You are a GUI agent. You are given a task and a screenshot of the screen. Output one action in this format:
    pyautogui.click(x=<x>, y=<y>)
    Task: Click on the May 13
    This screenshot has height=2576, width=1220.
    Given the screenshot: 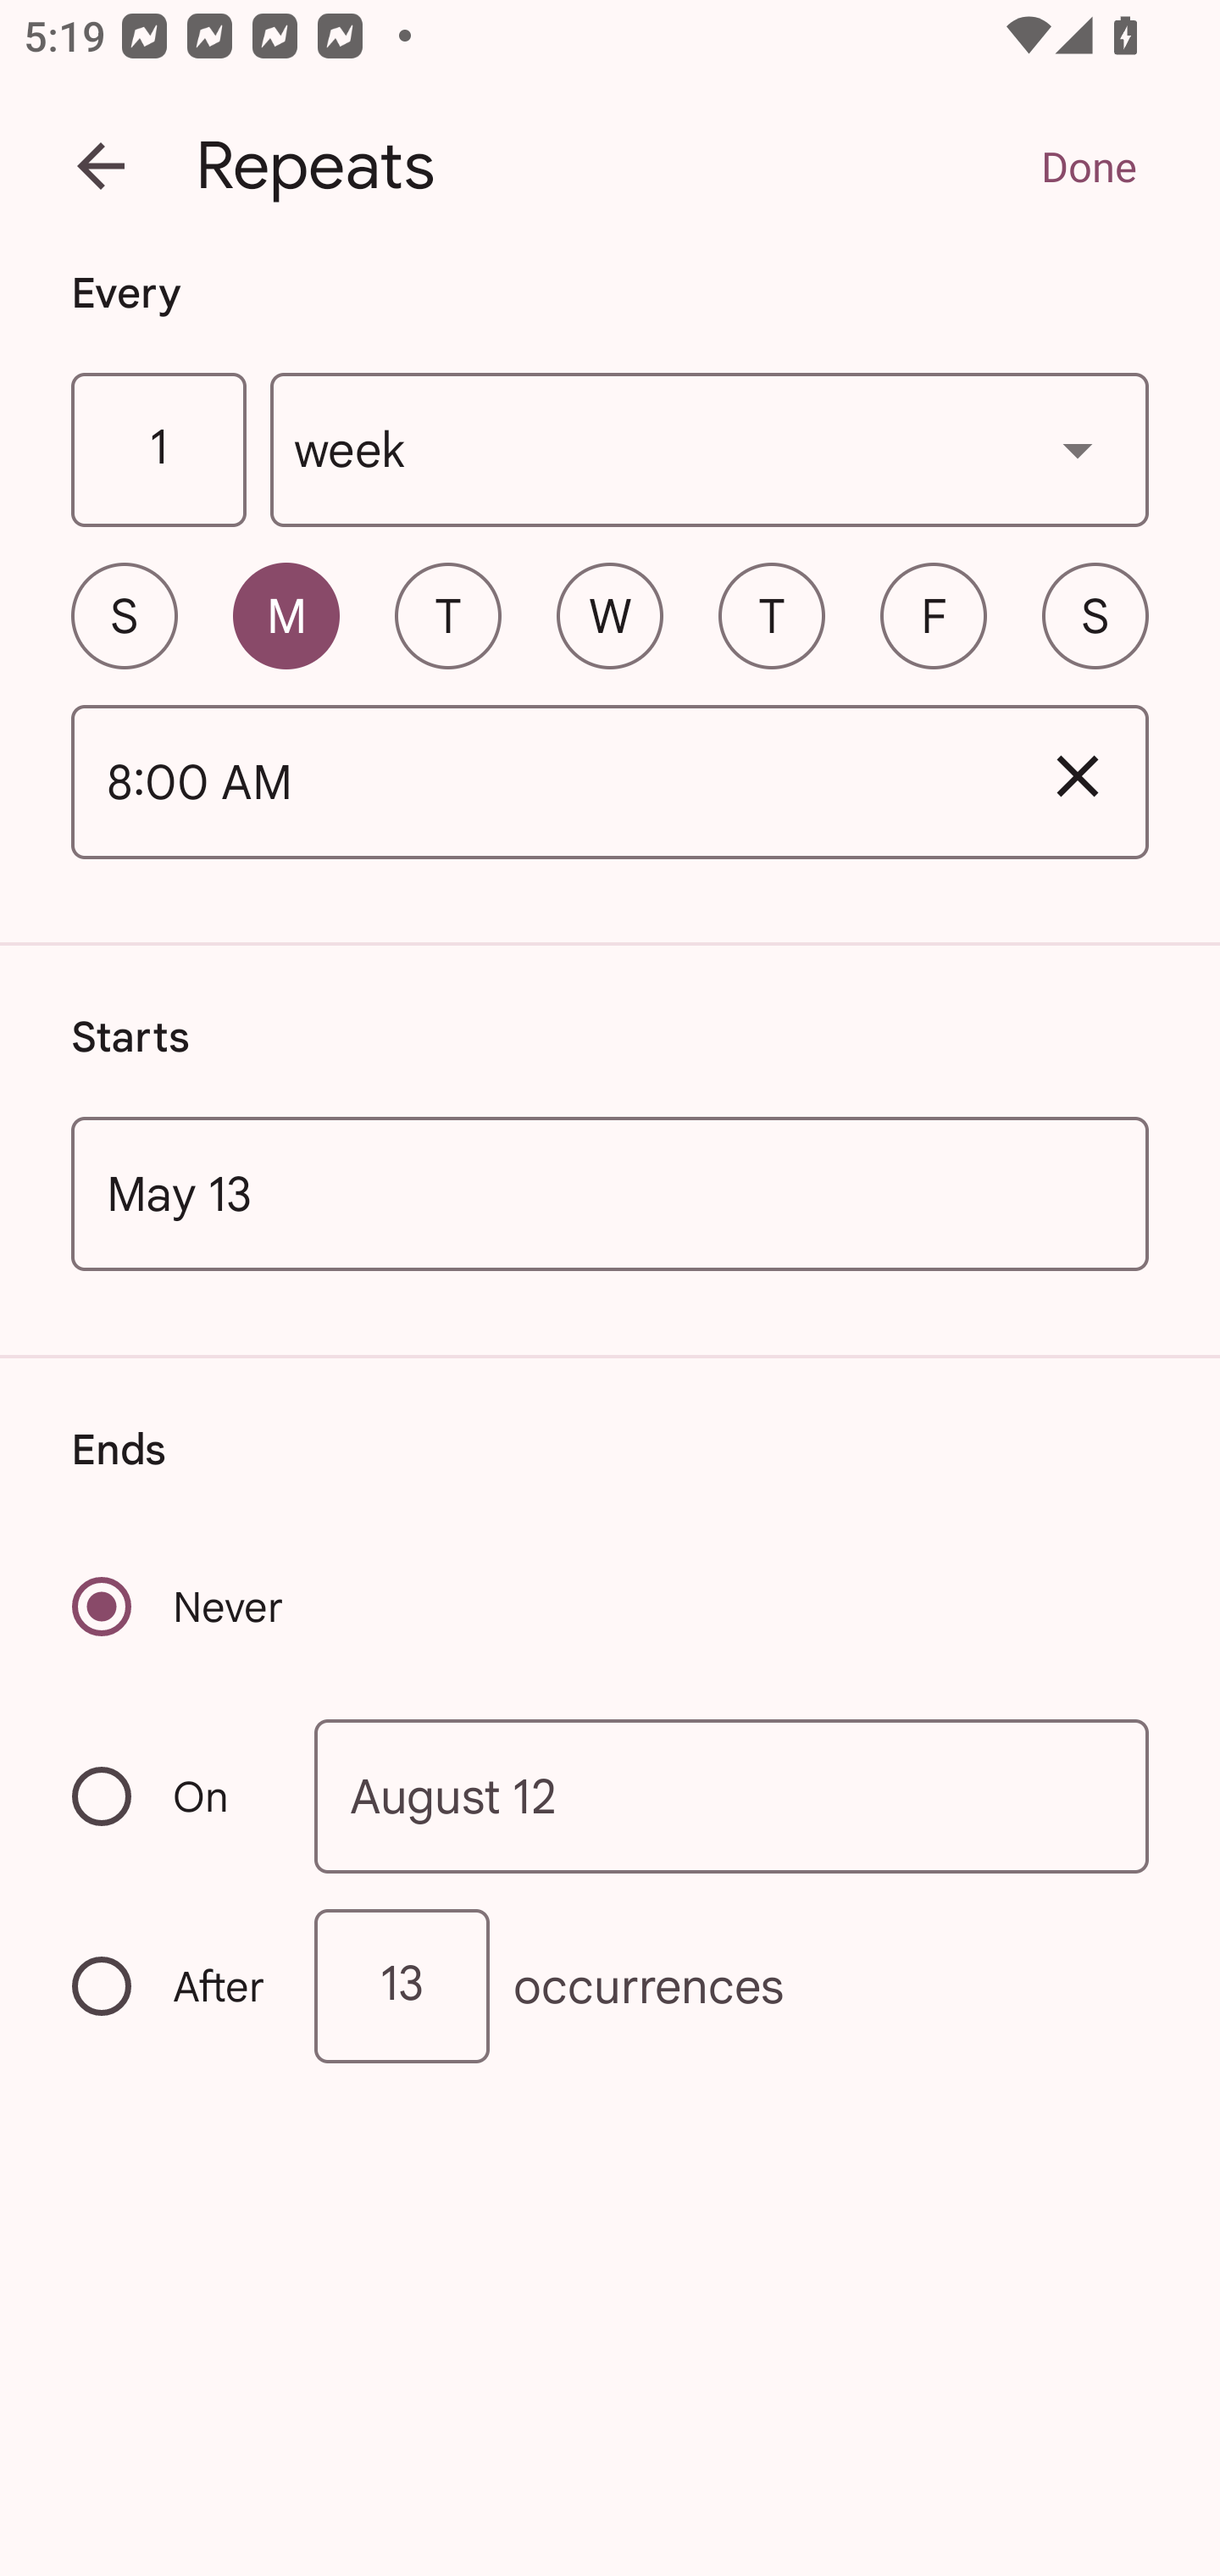 What is the action you would take?
    pyautogui.click(x=610, y=1193)
    